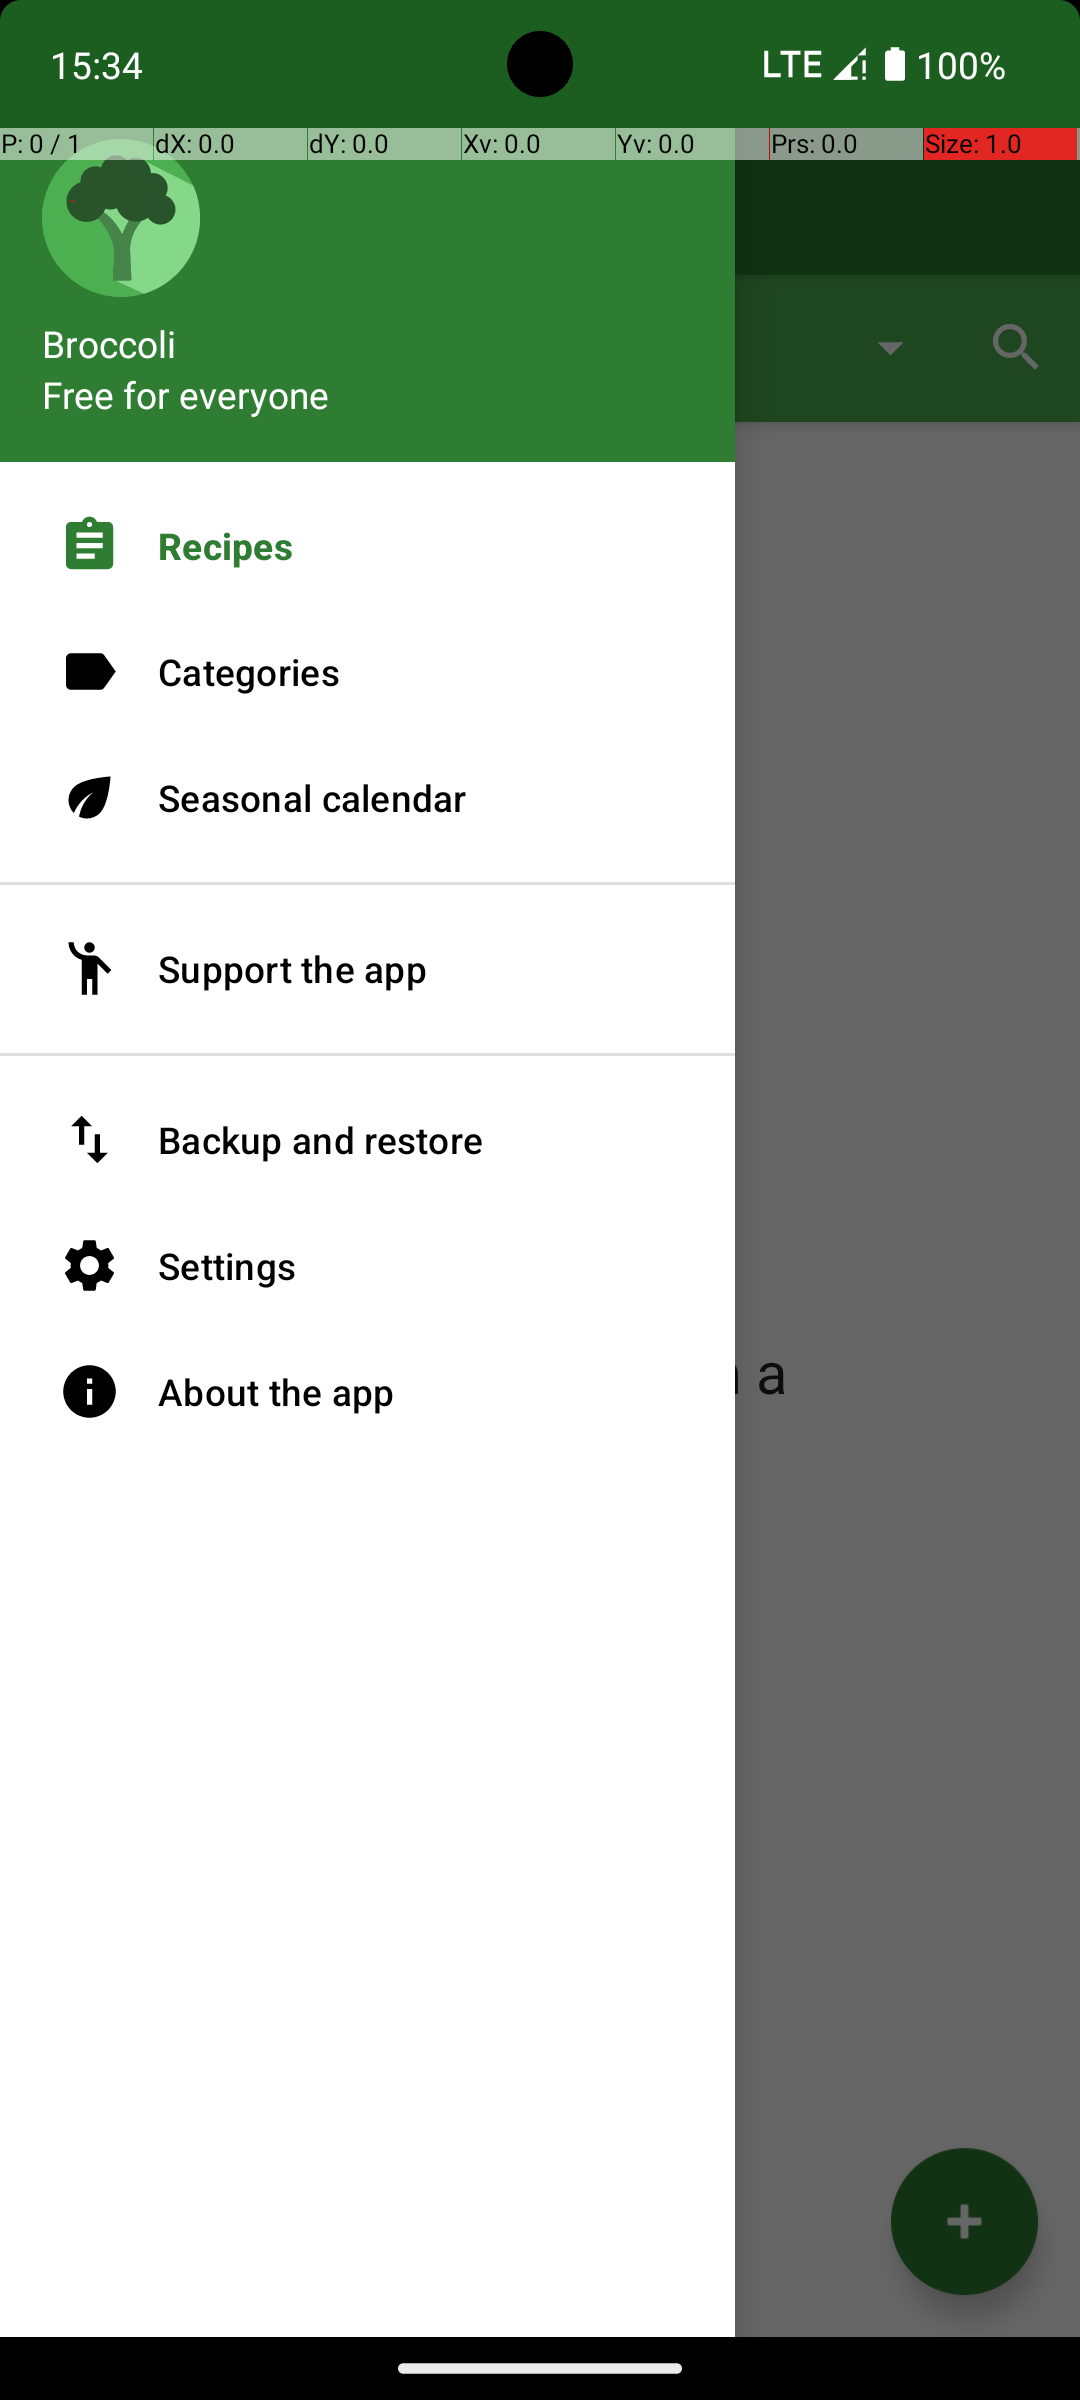 This screenshot has width=1080, height=2400. I want to click on Support the app, so click(368, 969).